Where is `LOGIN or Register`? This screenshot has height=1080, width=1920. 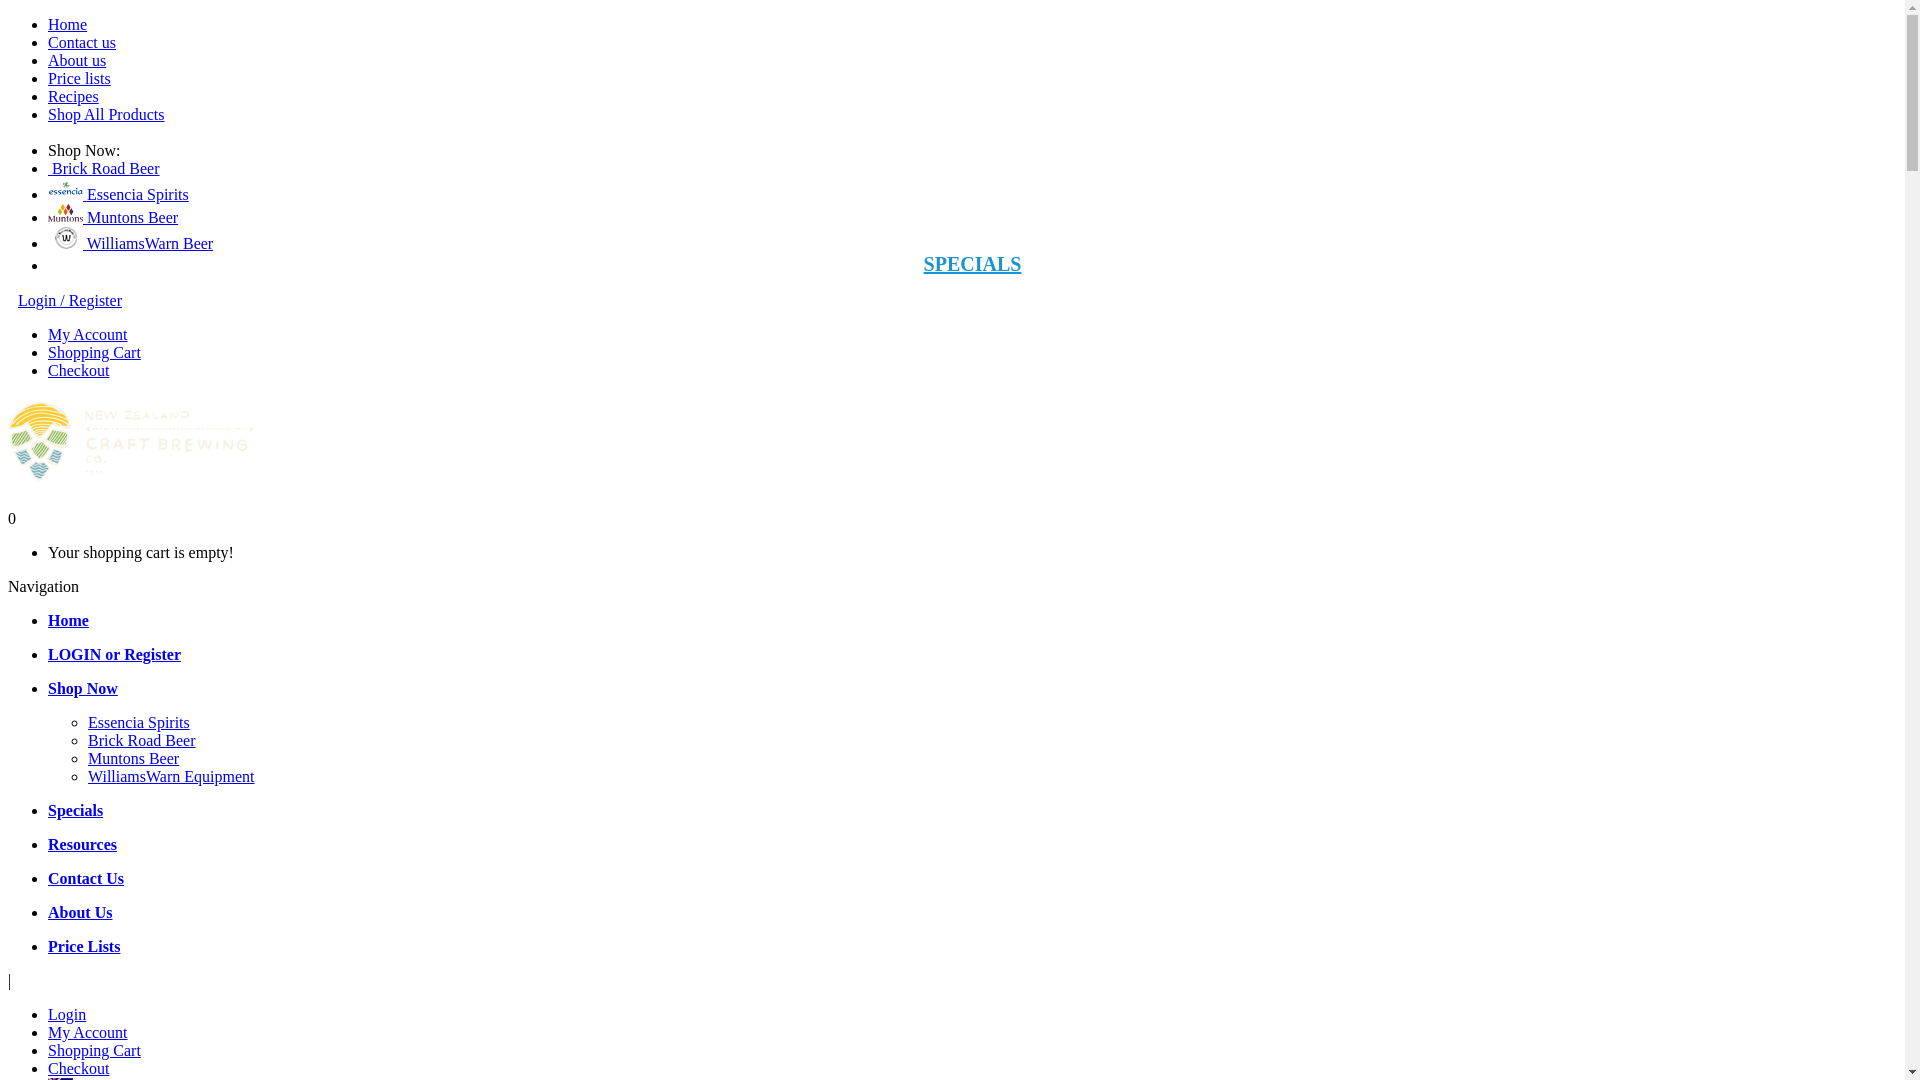
LOGIN or Register is located at coordinates (114, 654).